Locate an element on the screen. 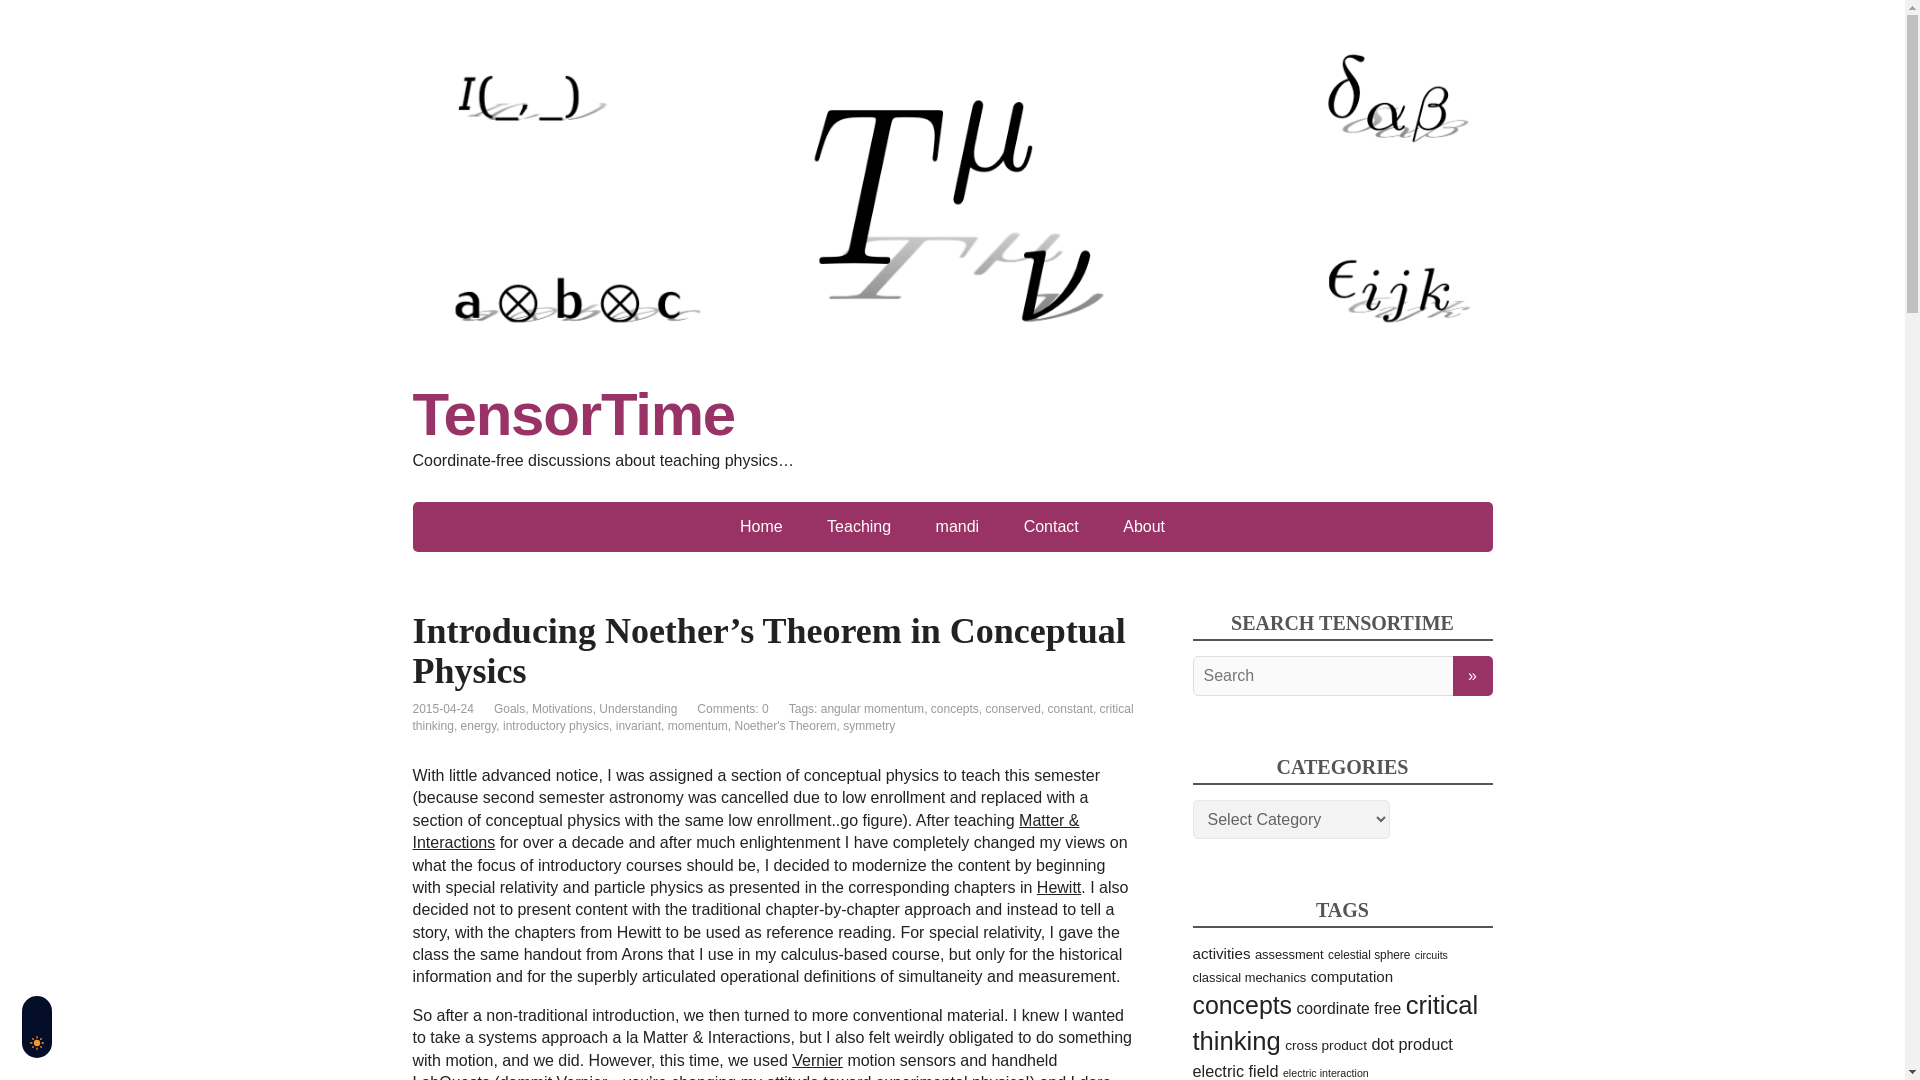  Contact is located at coordinates (1051, 526).